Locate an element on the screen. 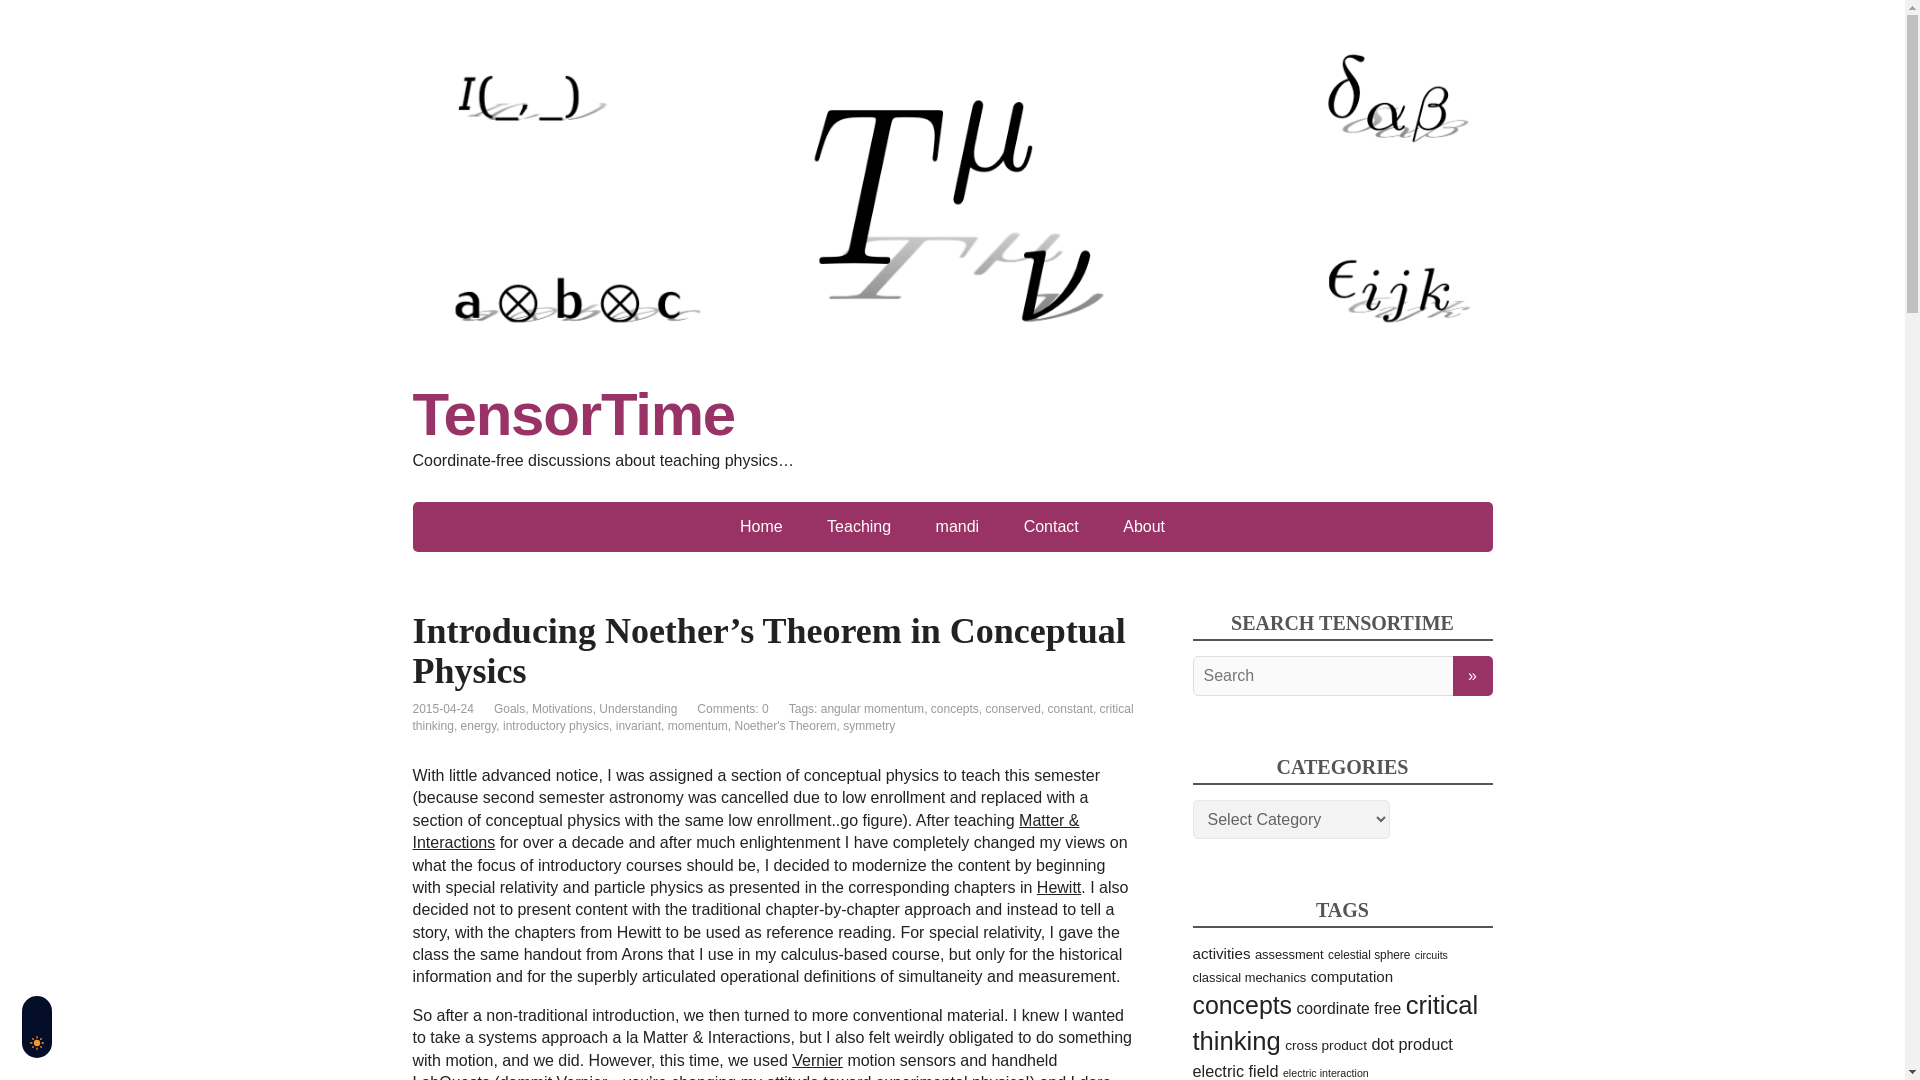  Contact is located at coordinates (1051, 526).